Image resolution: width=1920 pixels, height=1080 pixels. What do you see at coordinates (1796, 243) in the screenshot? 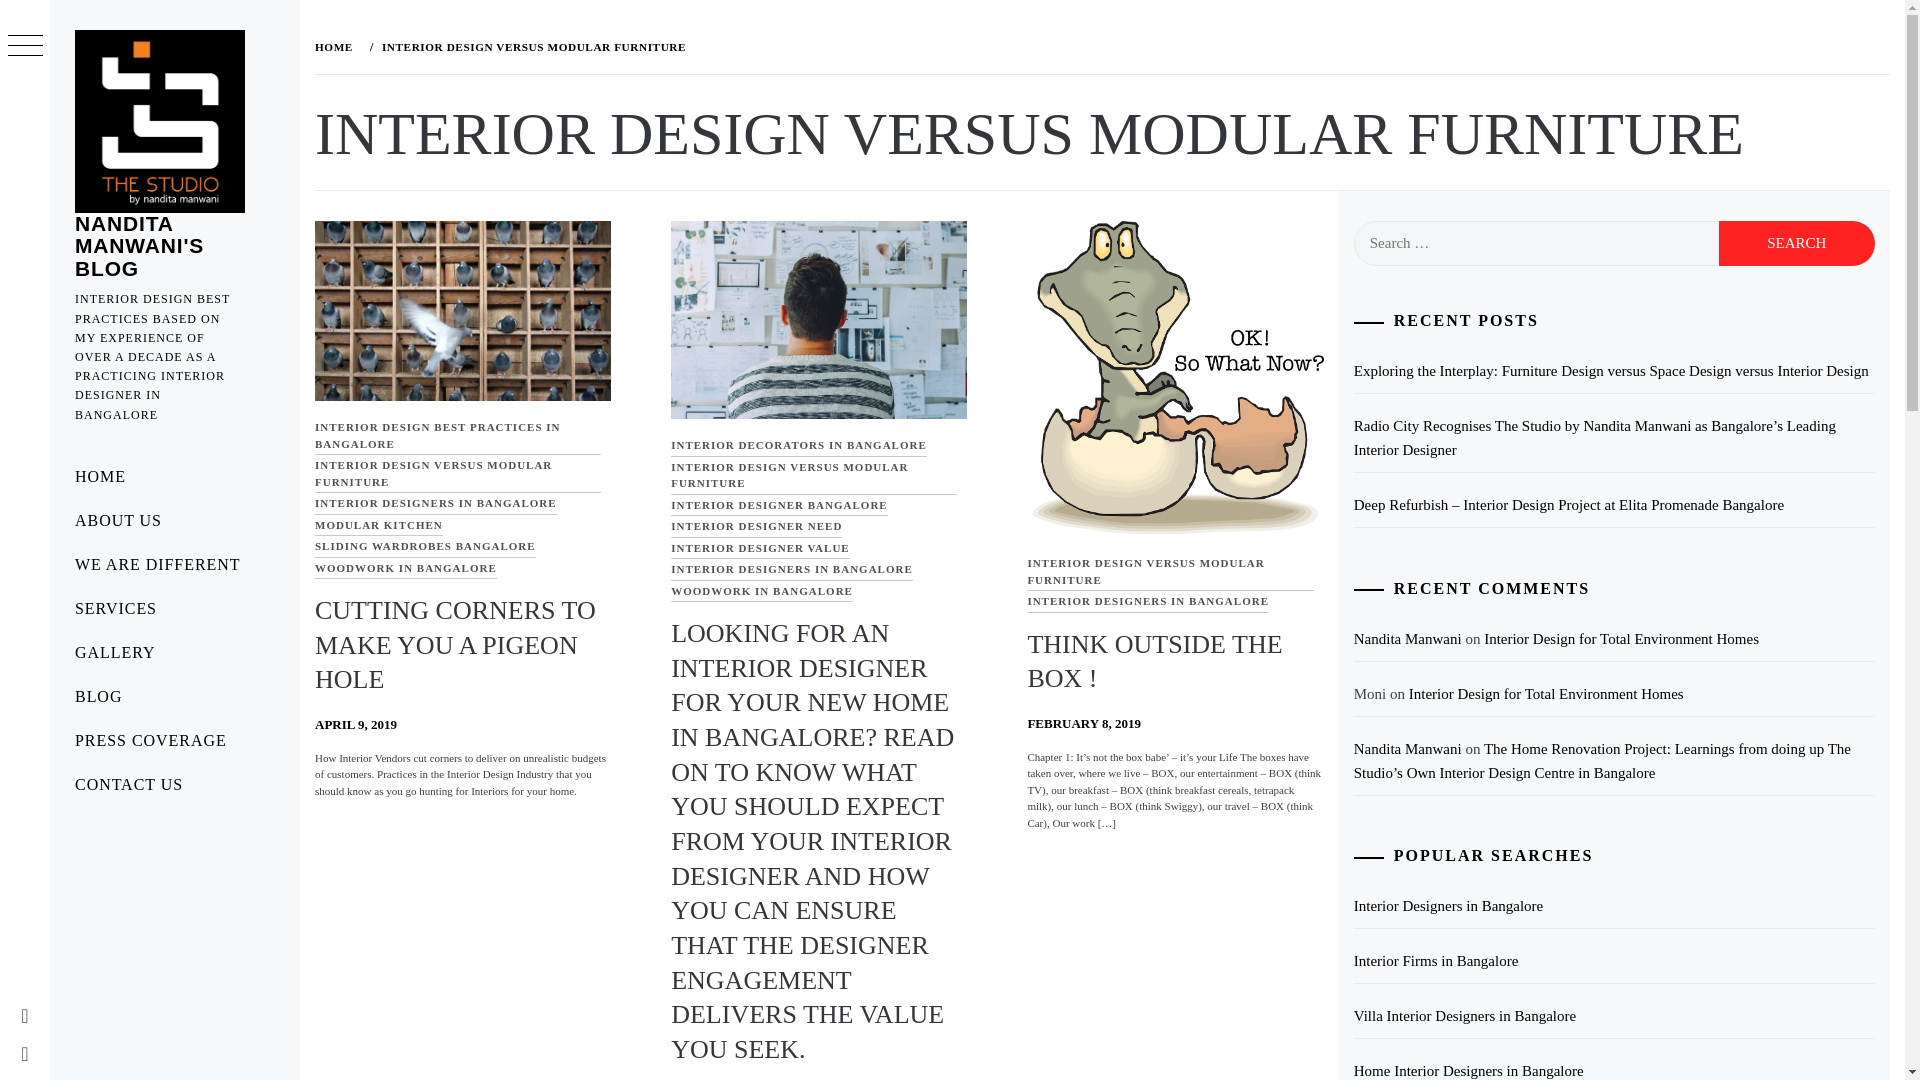
I see `Search` at bounding box center [1796, 243].